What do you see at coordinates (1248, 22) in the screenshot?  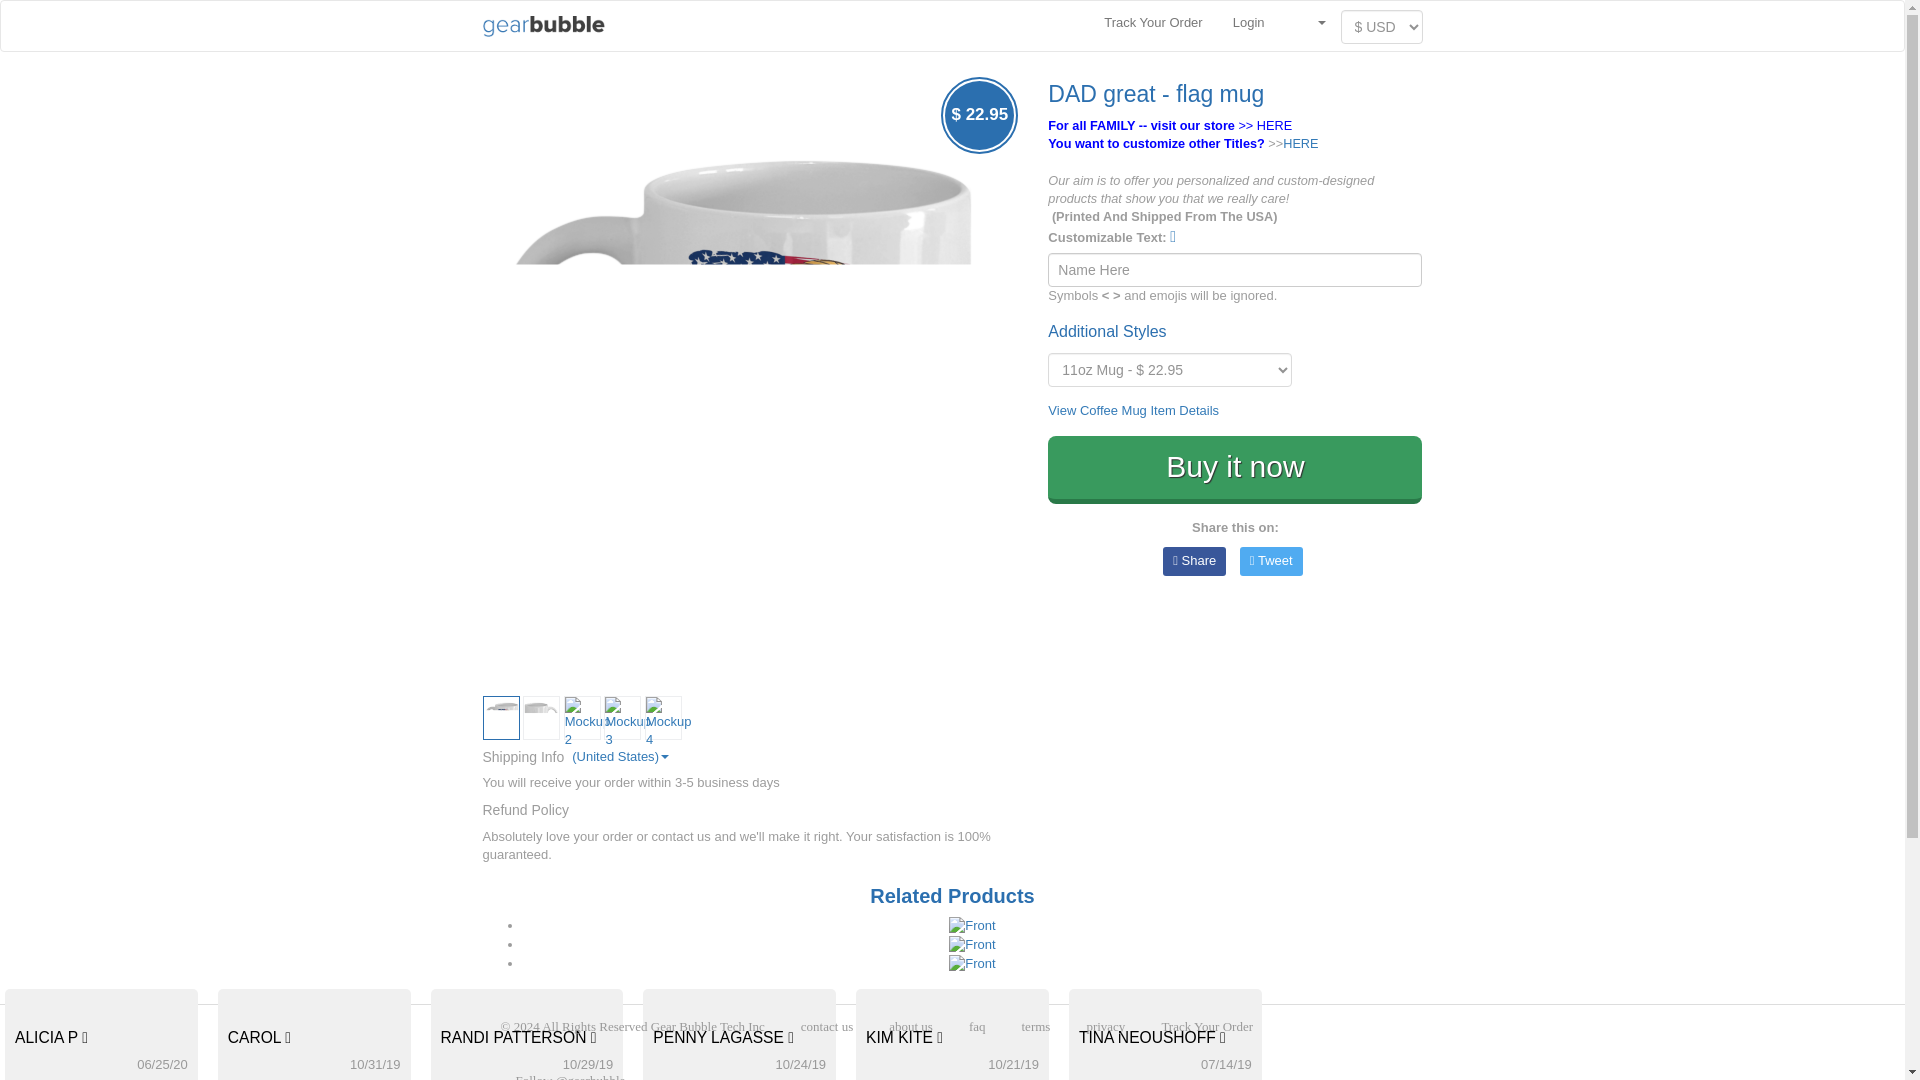 I see `Login` at bounding box center [1248, 22].